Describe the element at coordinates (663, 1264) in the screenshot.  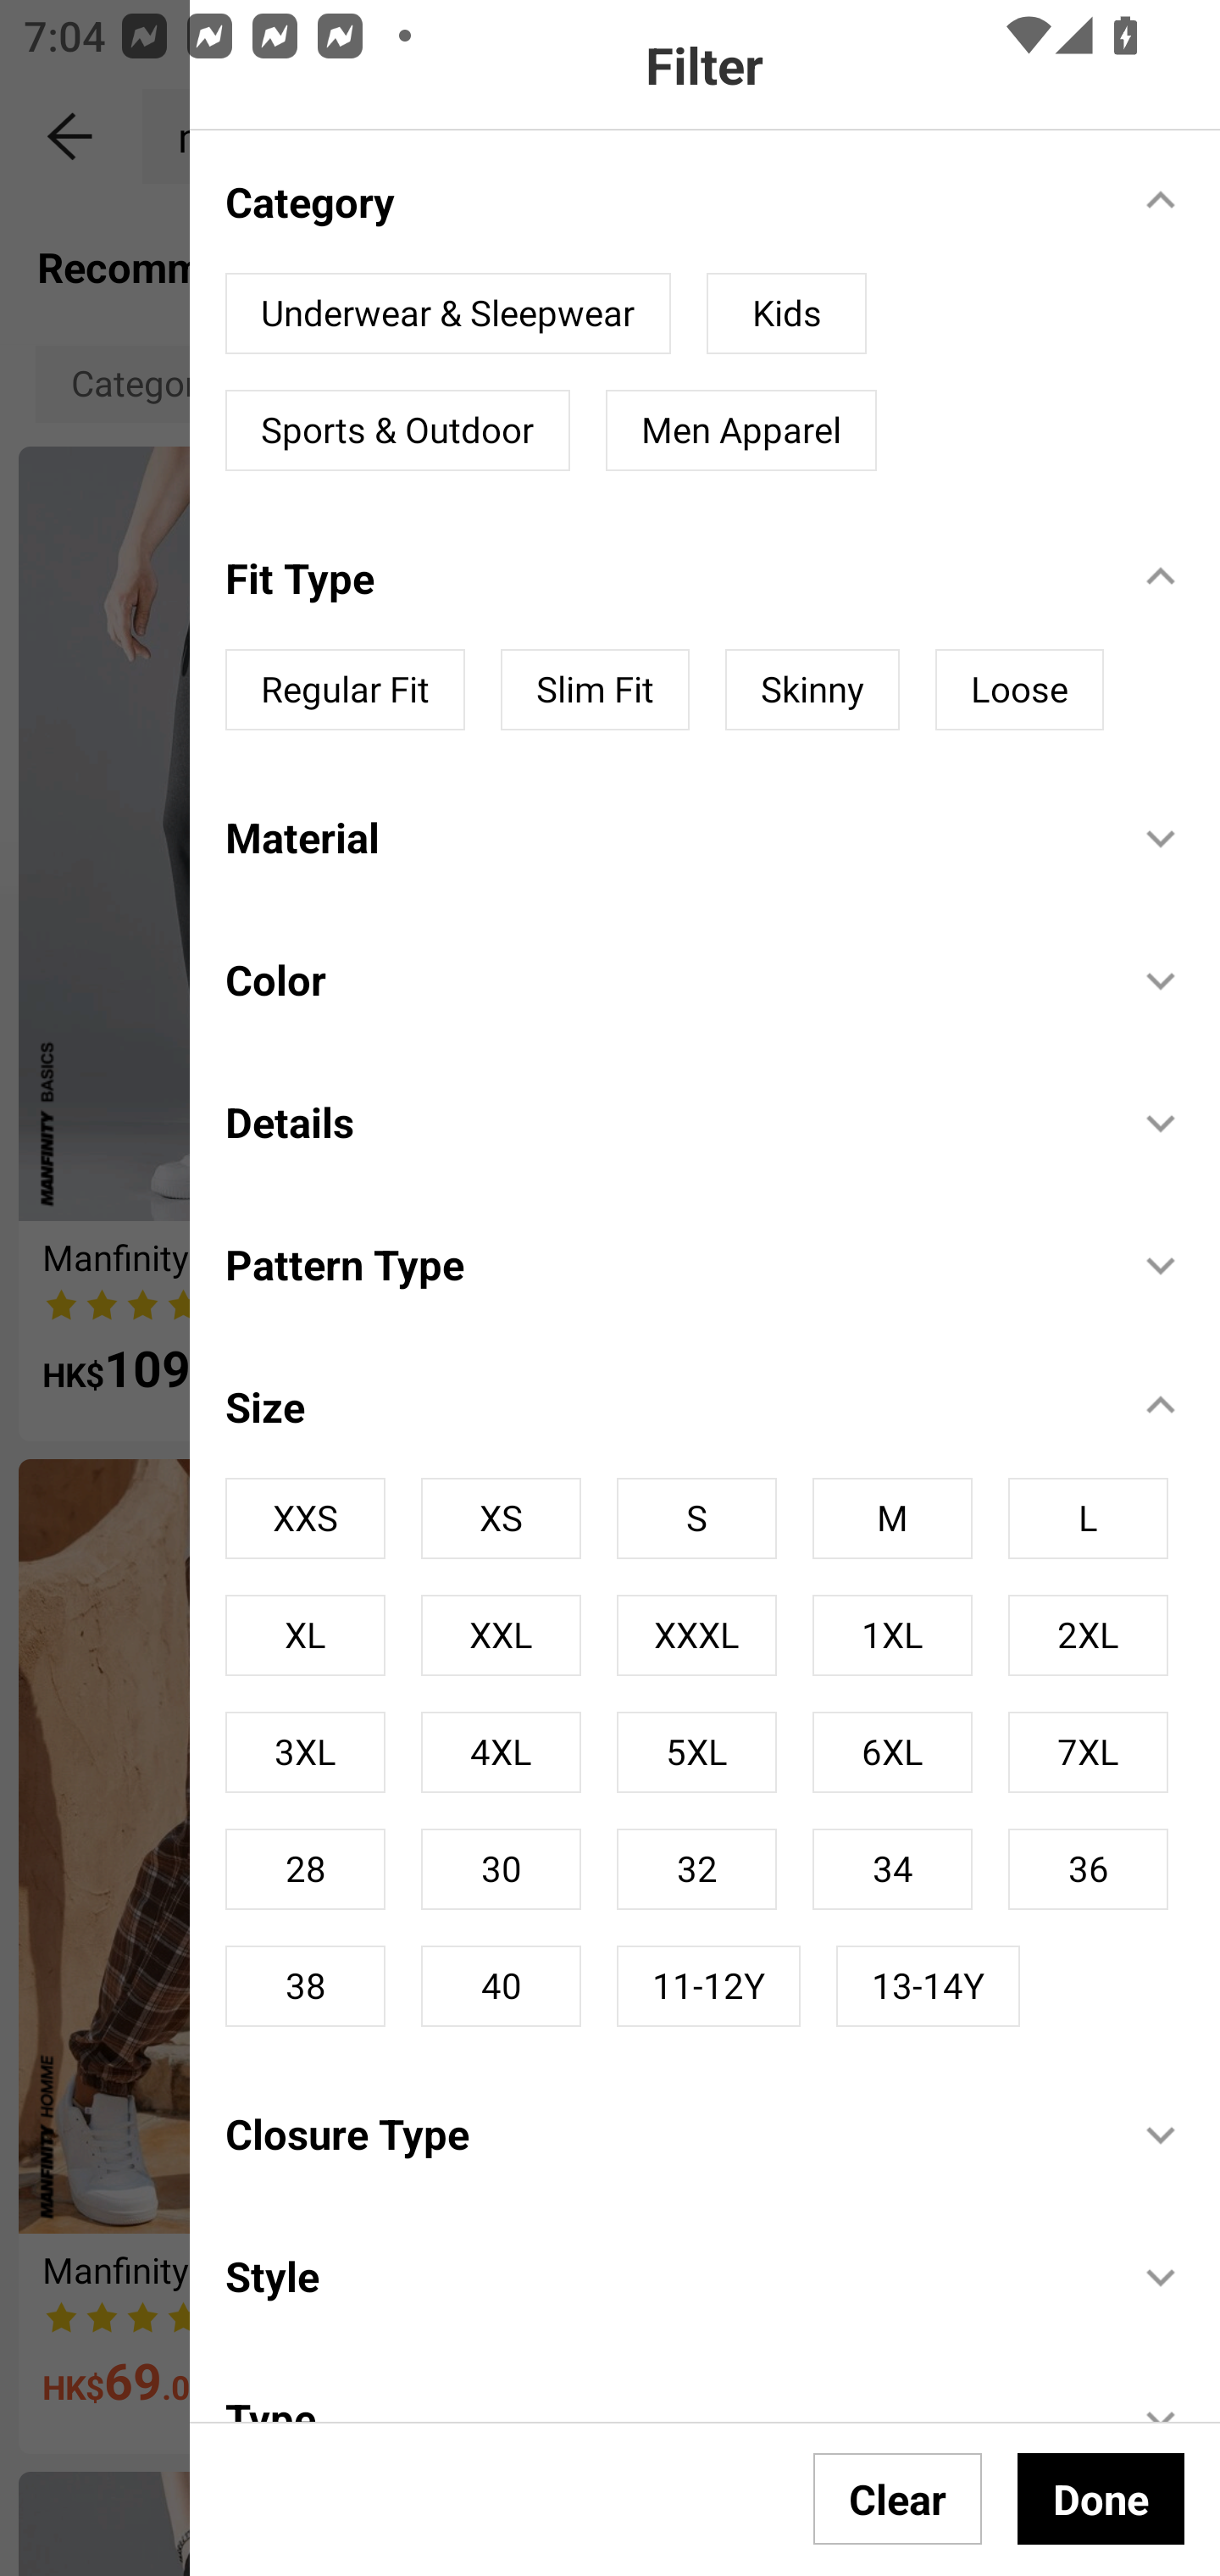
I see `Pattern Type` at that location.